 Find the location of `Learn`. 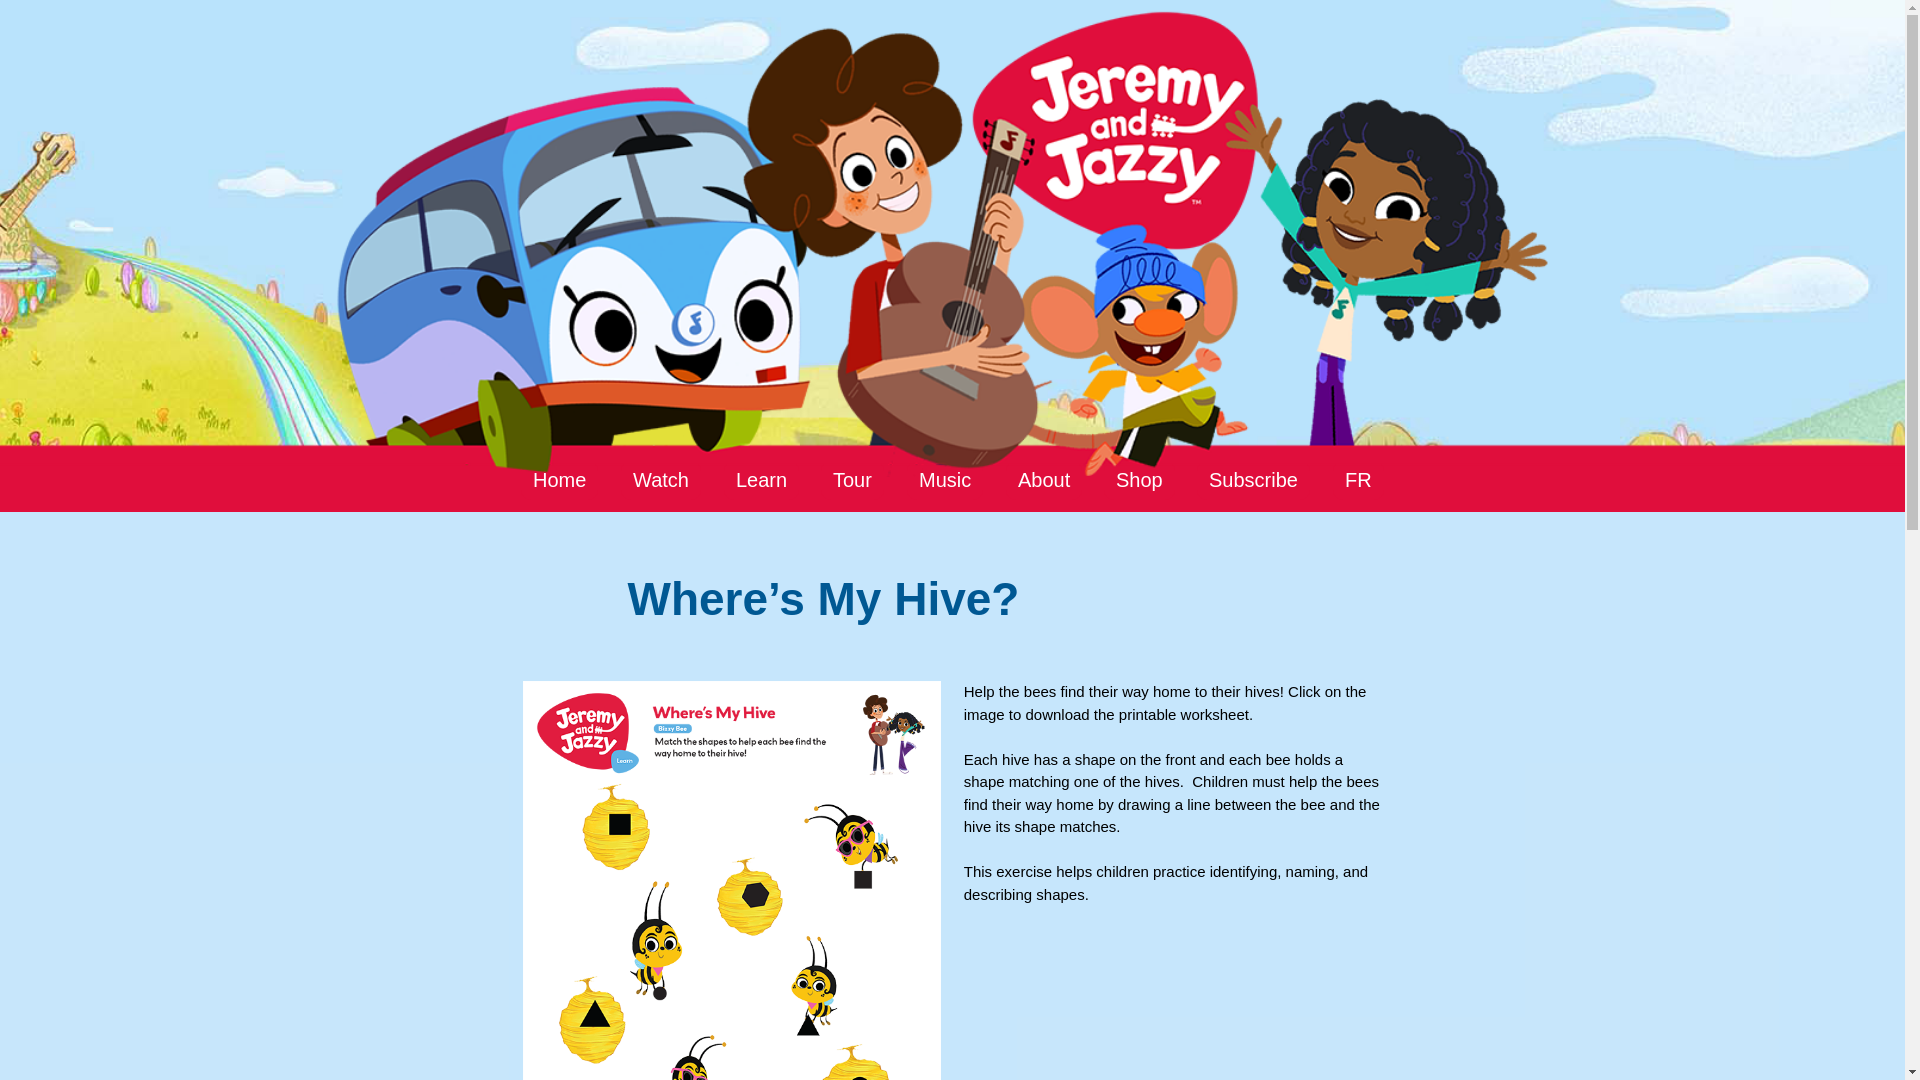

Learn is located at coordinates (760, 480).